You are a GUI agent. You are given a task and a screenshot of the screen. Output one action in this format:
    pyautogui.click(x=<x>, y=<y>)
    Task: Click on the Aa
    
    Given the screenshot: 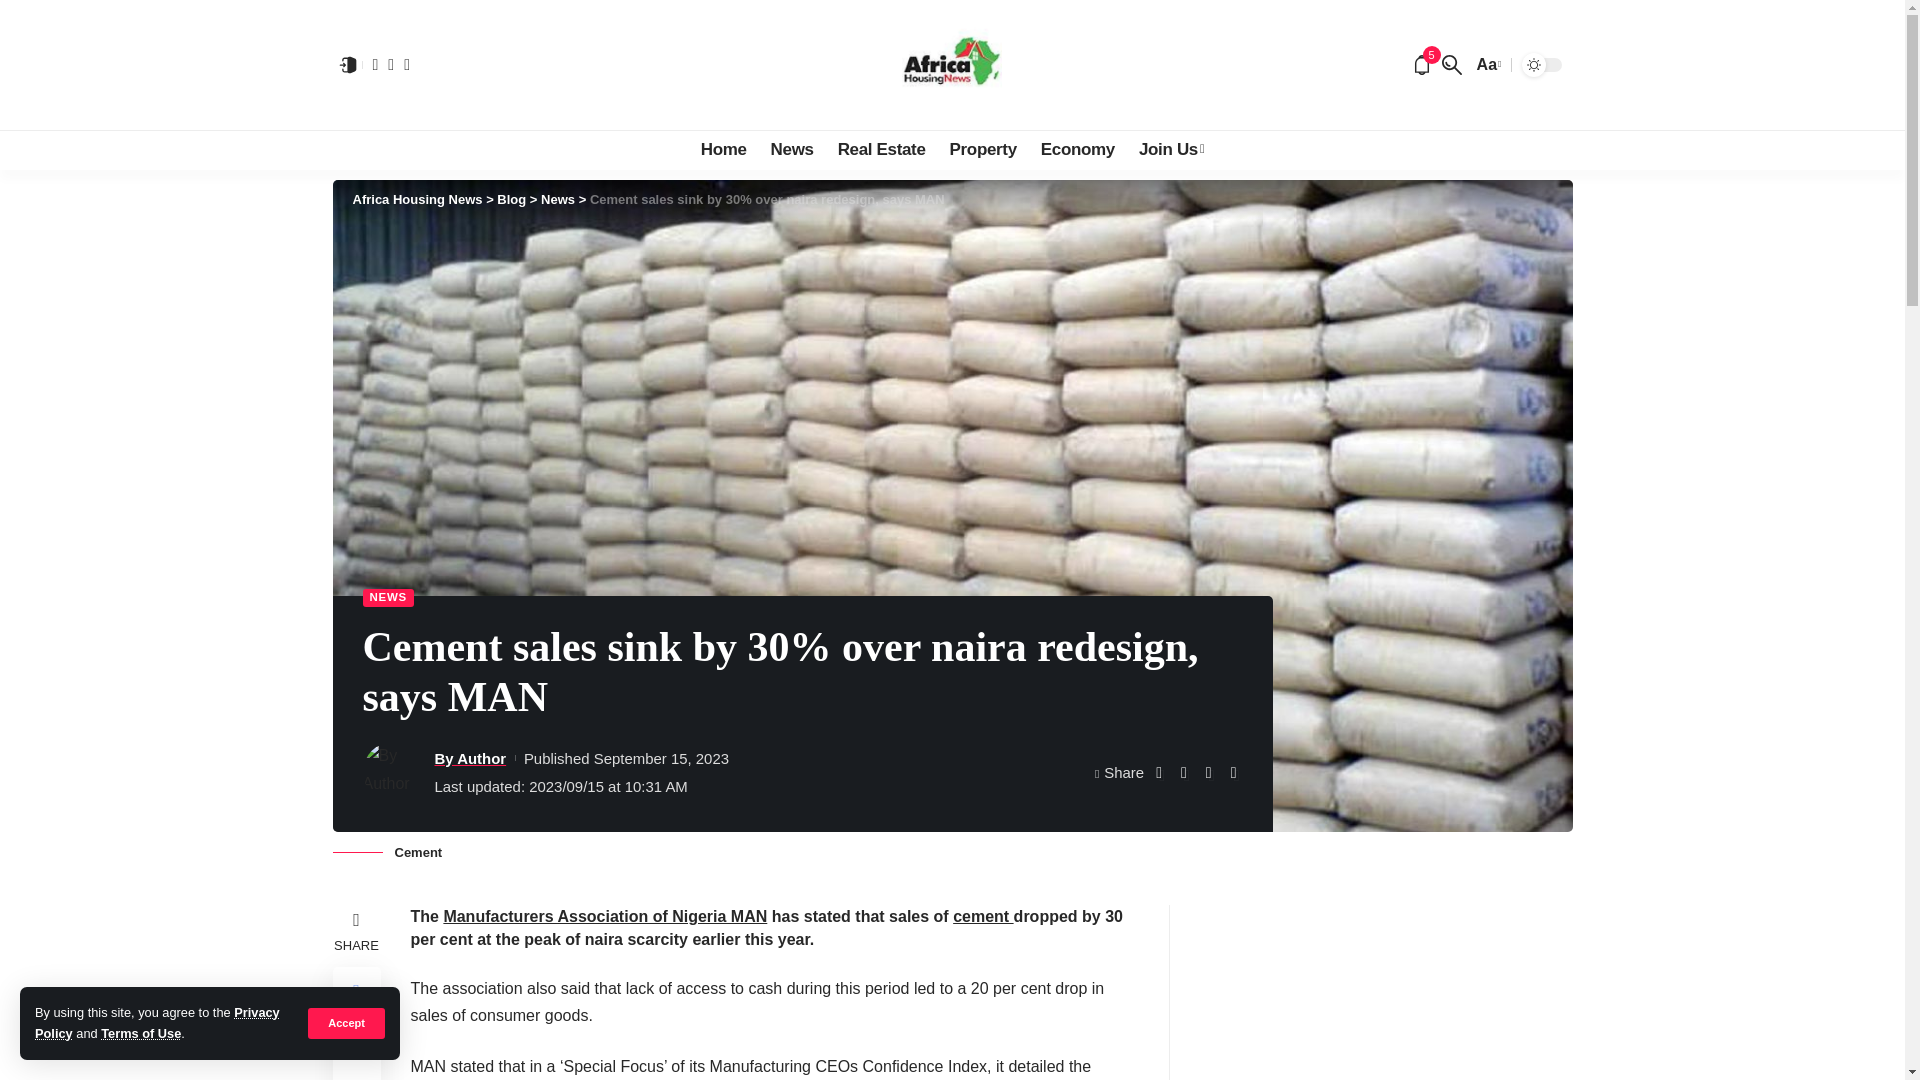 What is the action you would take?
    pyautogui.click(x=1486, y=64)
    